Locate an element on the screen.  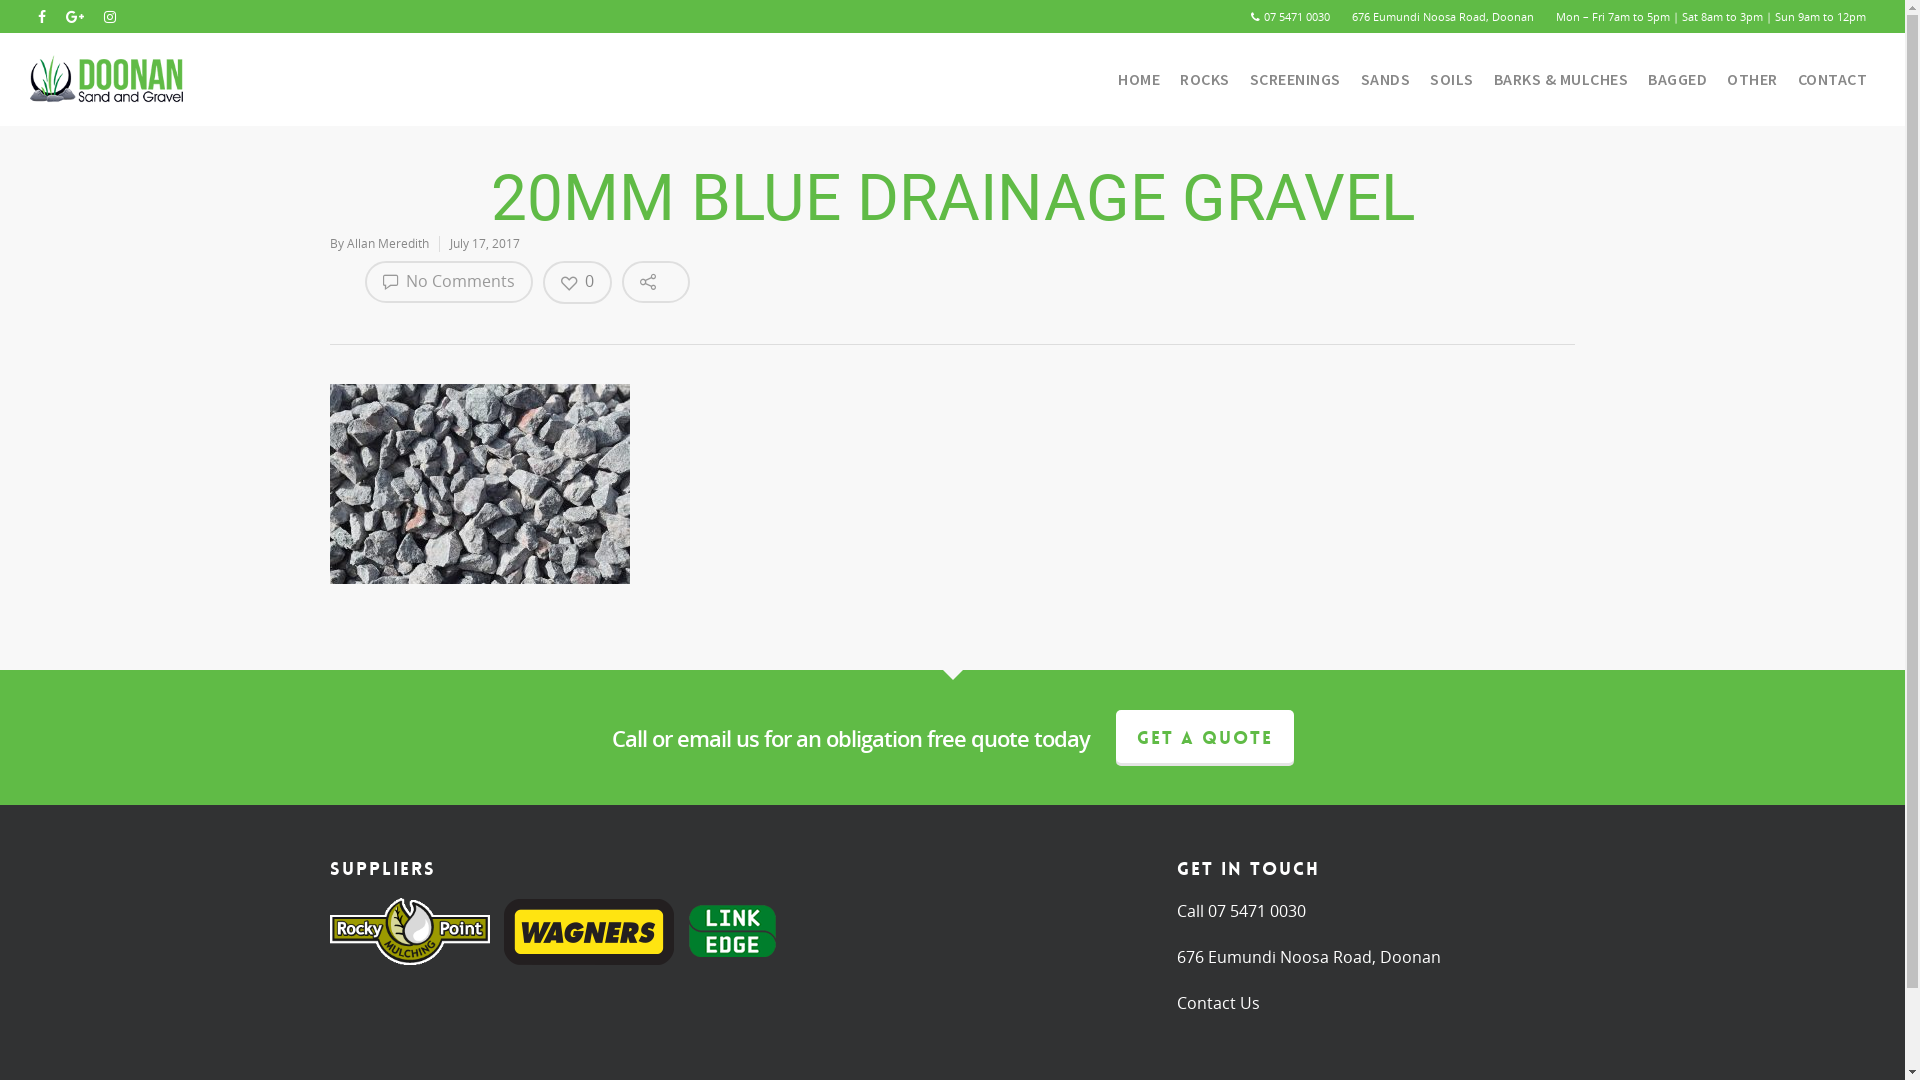
HOME is located at coordinates (1139, 89).